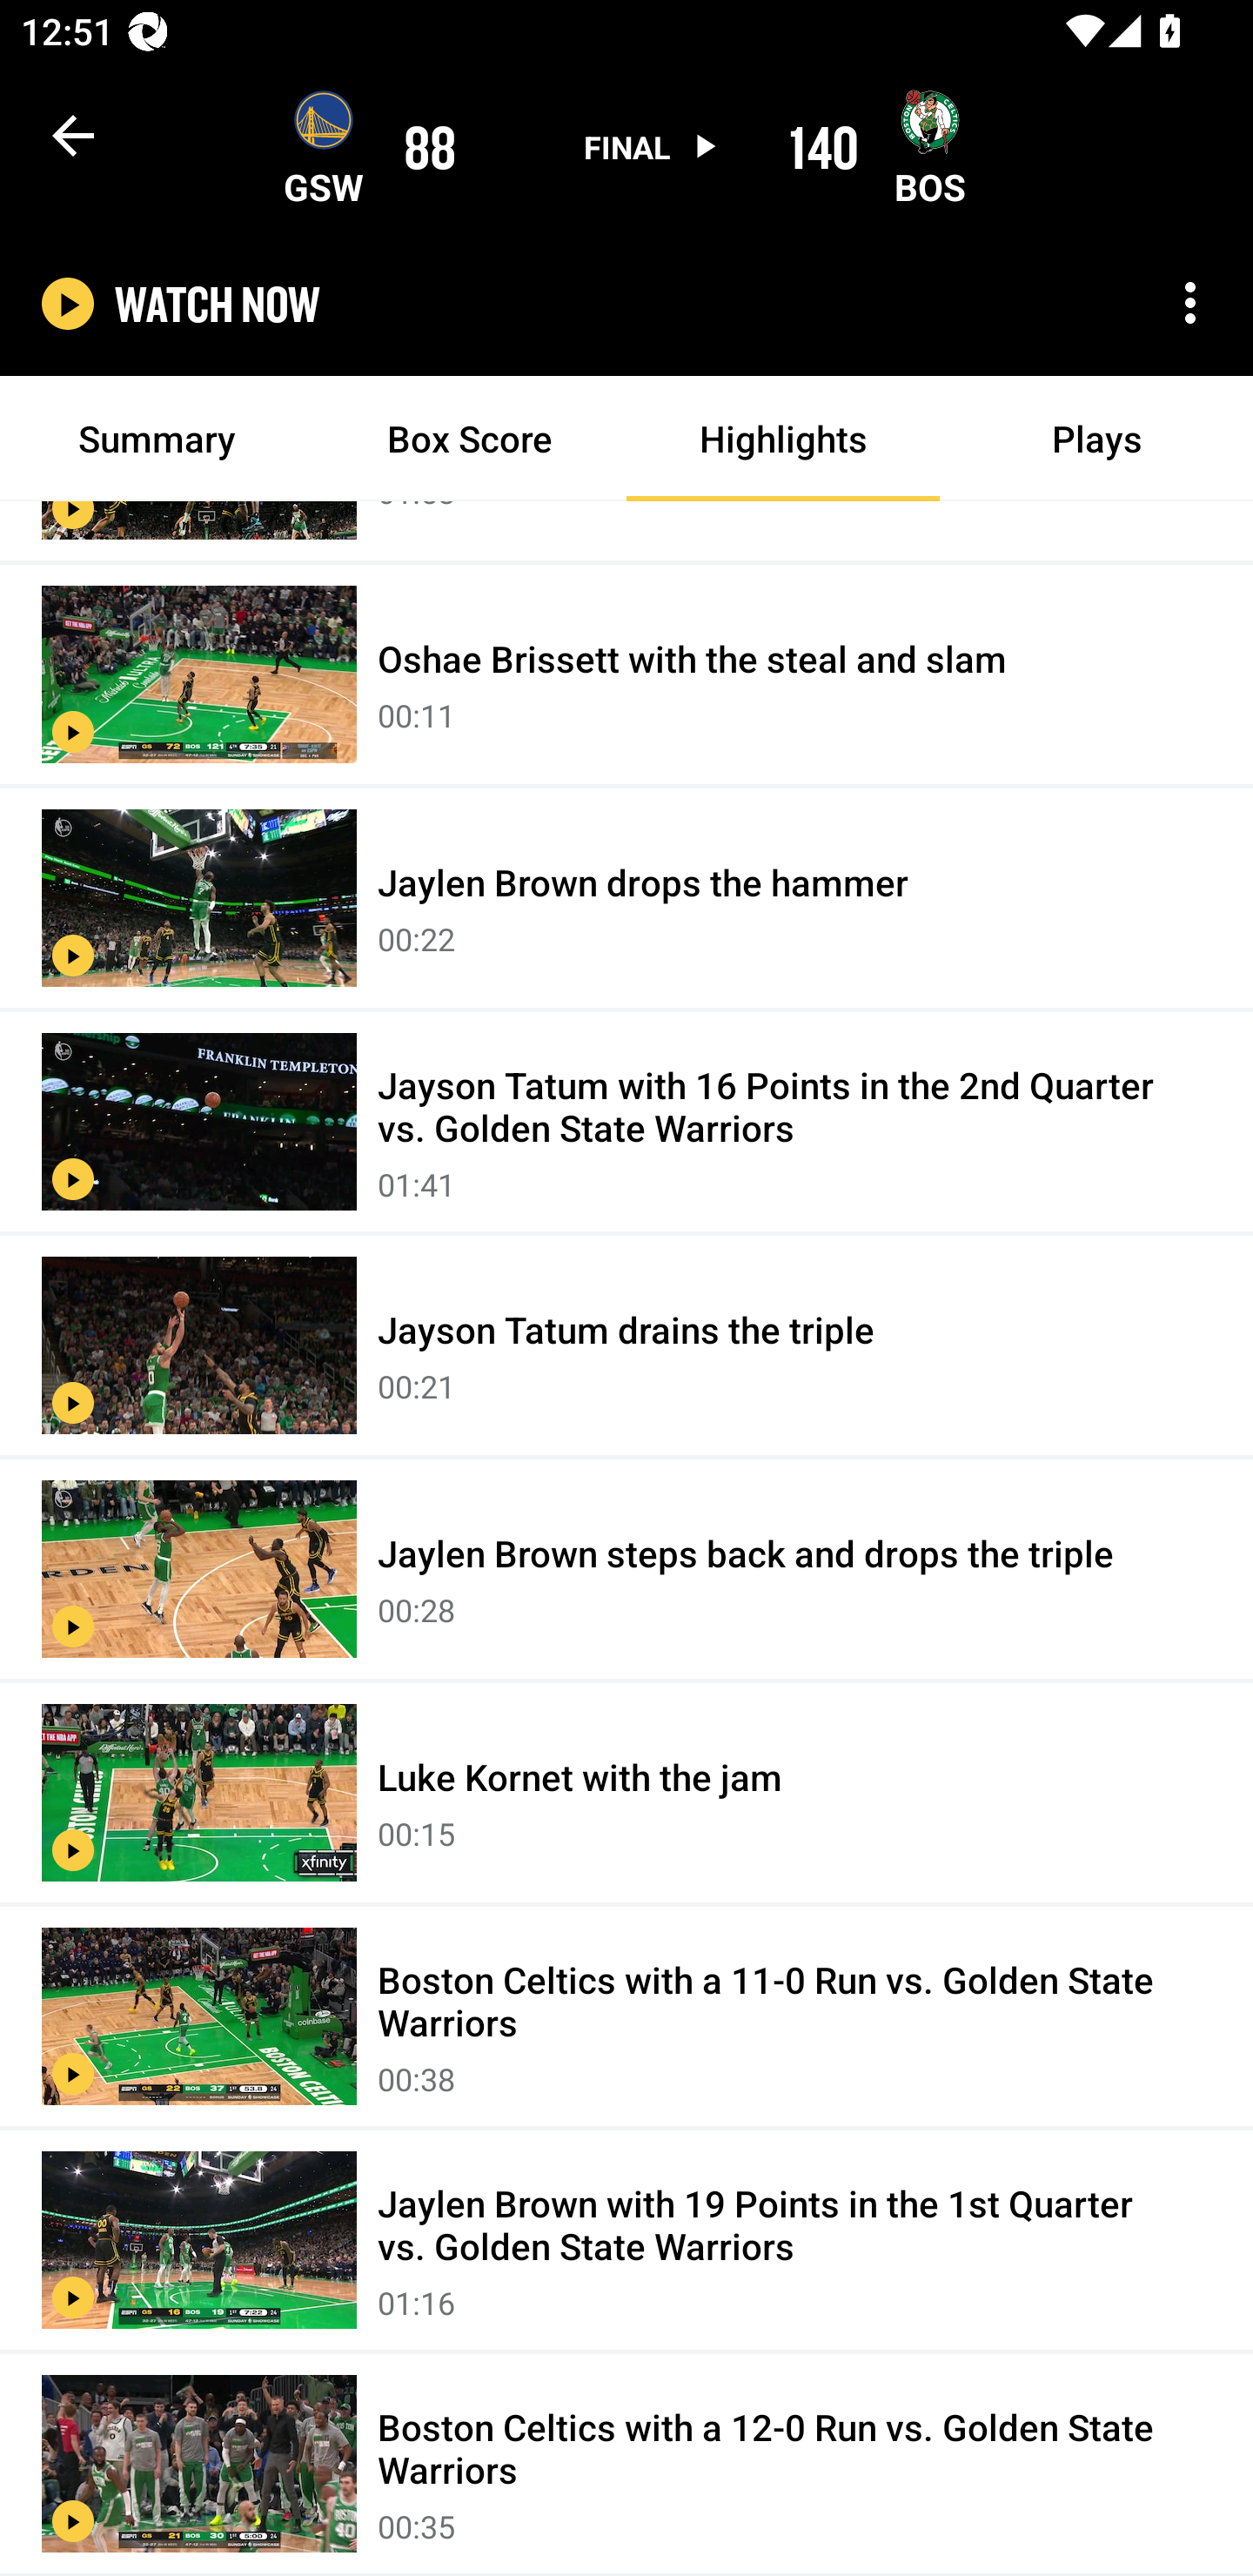 The width and height of the screenshot is (1253, 2576). I want to click on Plays, so click(1096, 439).